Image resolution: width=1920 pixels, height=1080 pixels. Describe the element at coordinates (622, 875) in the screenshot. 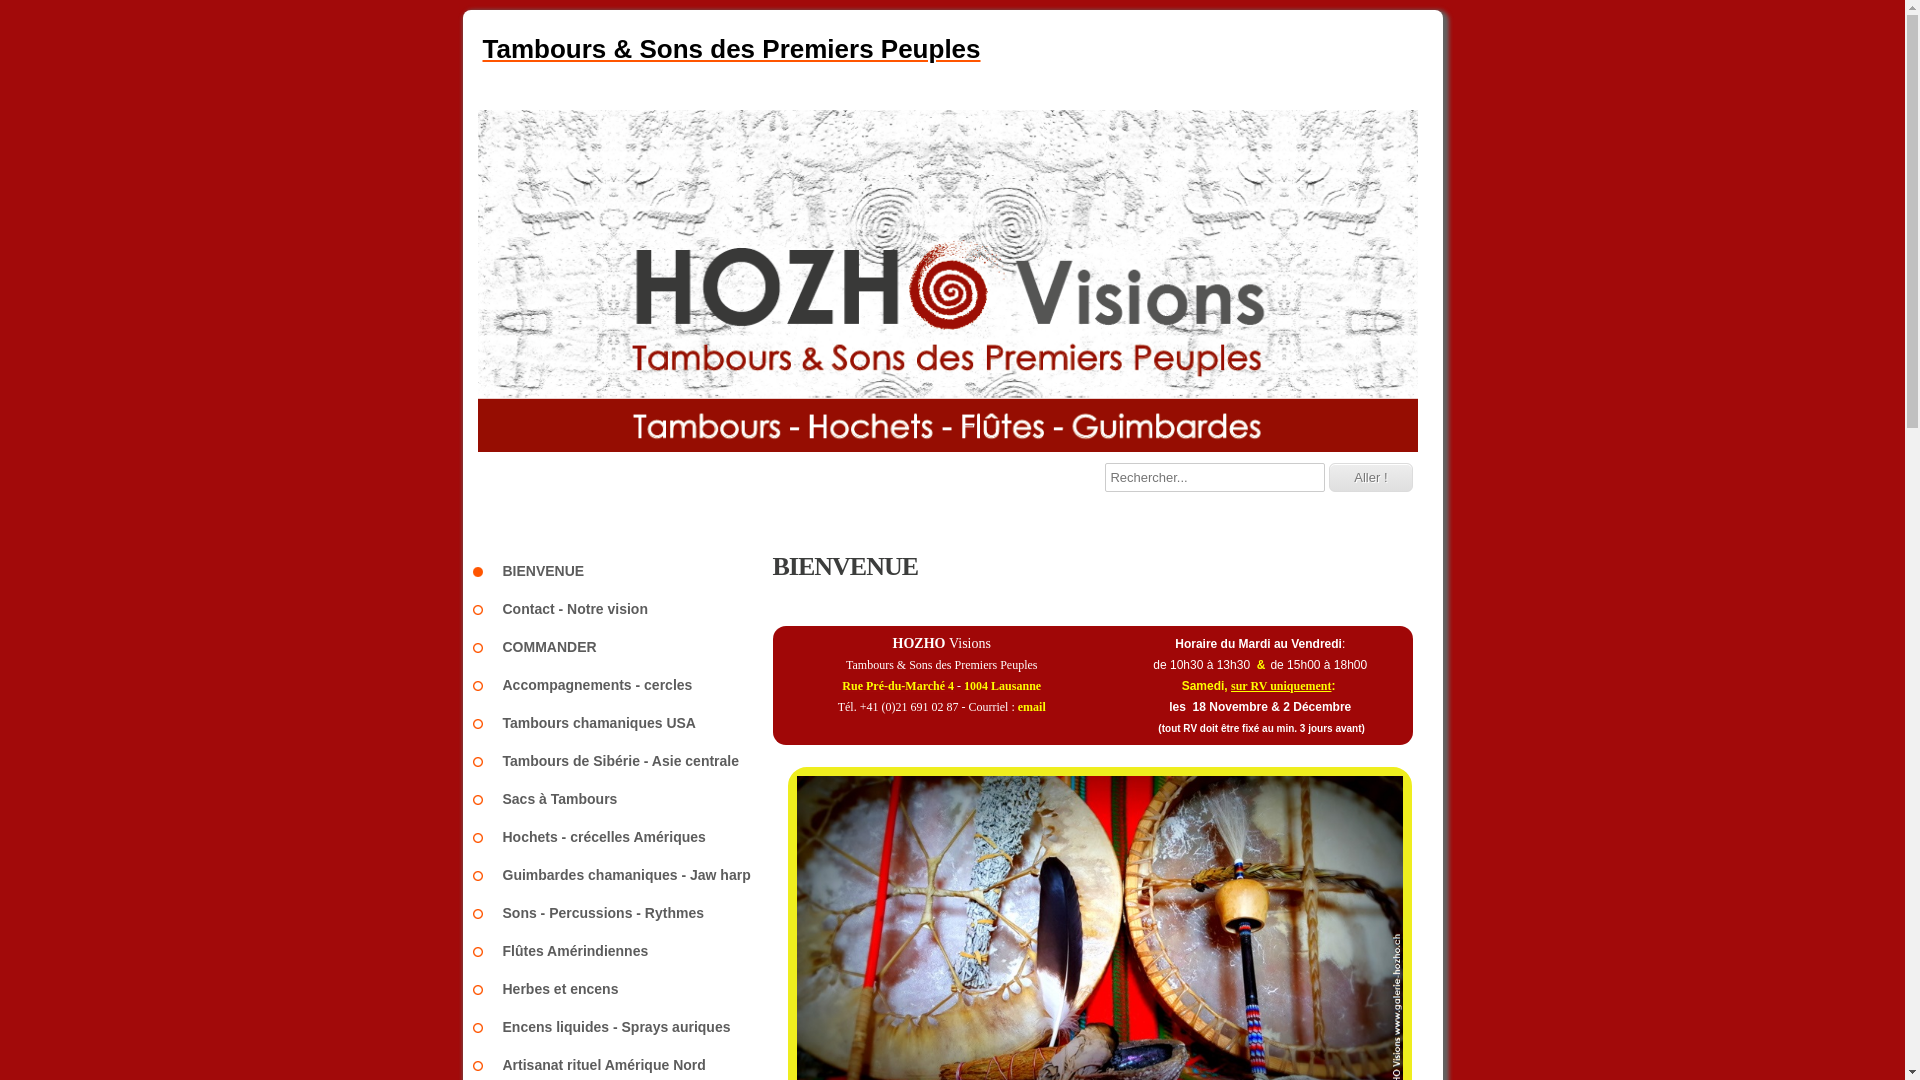

I see `Guimbardes chamaniques - Jaw harp` at that location.